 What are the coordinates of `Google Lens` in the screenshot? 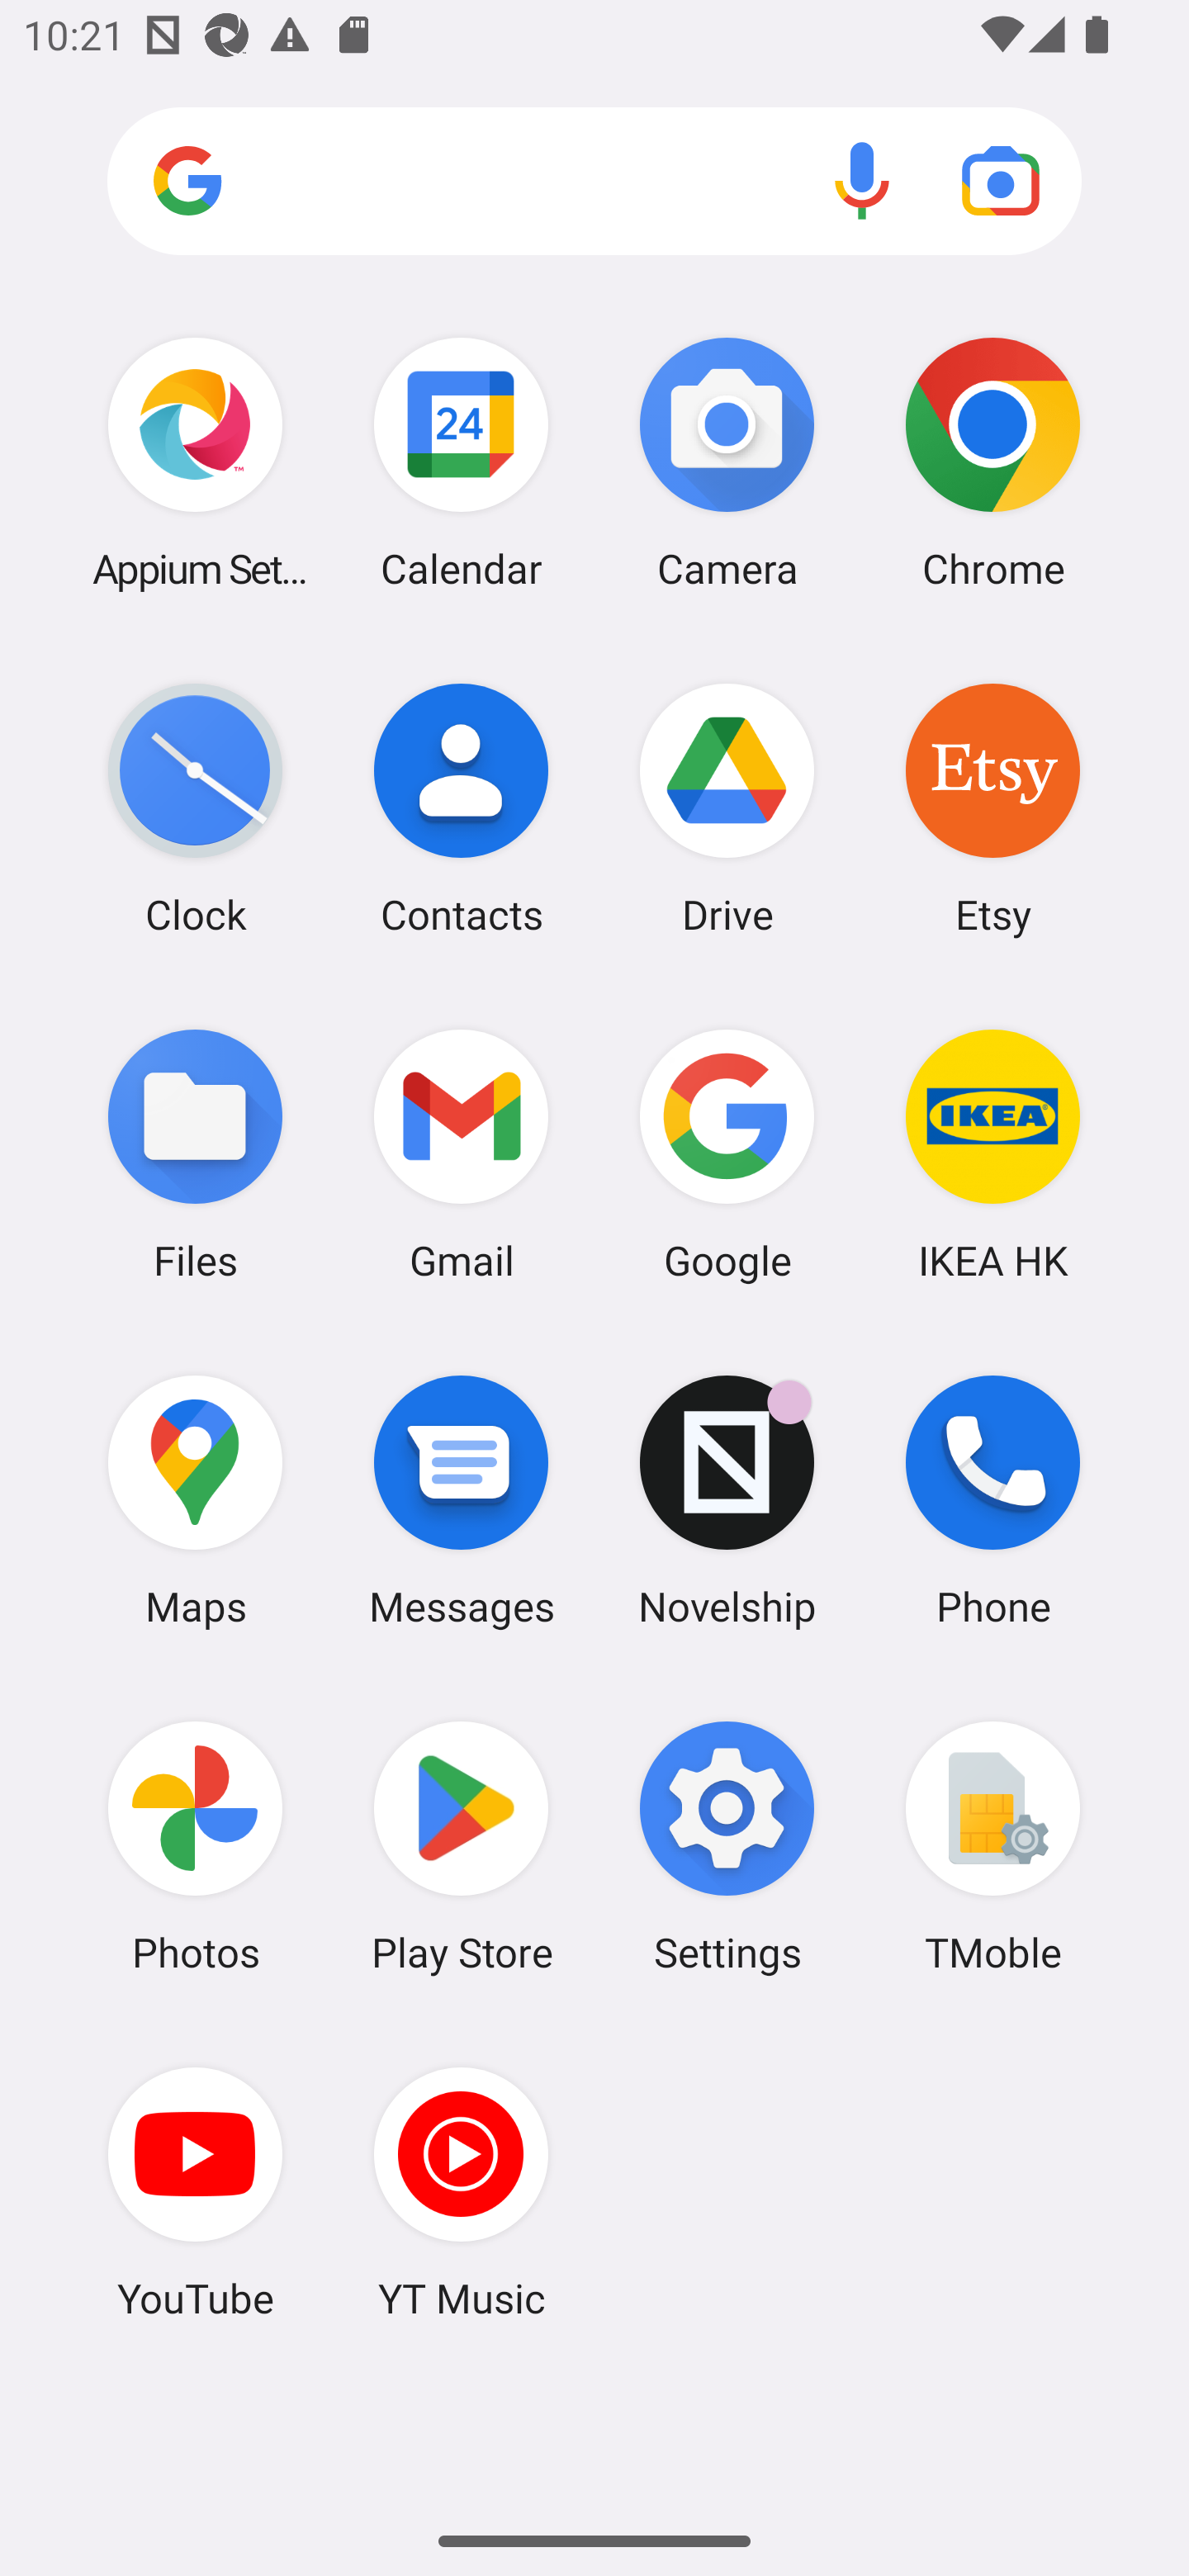 It's located at (1001, 180).